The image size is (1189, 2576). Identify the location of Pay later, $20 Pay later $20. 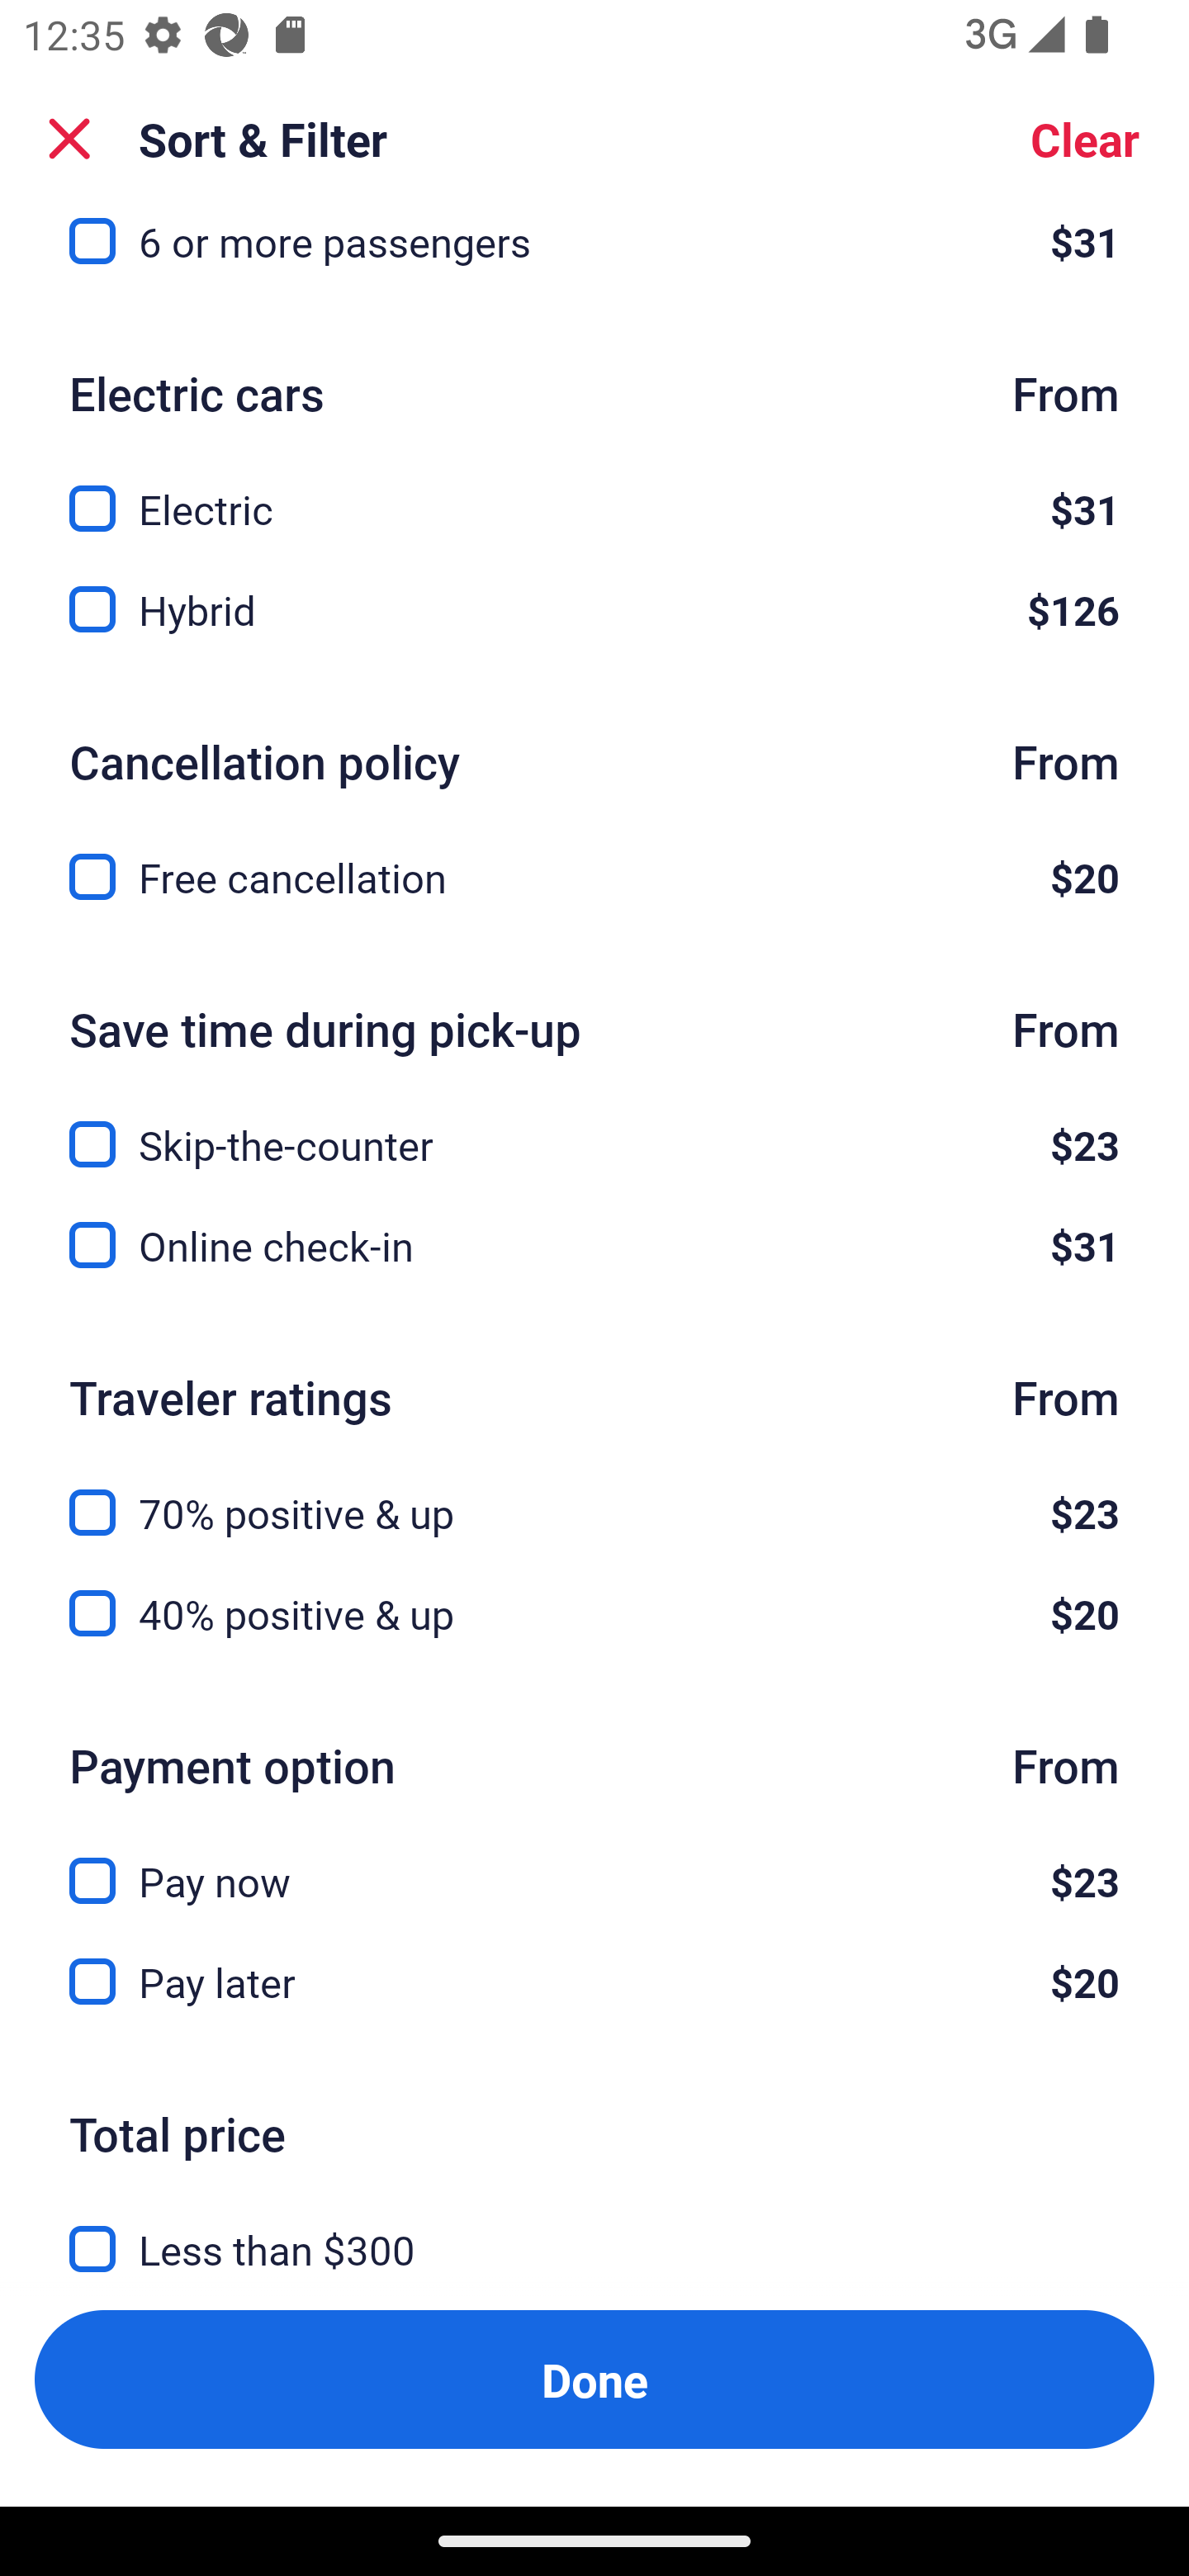
(594, 1982).